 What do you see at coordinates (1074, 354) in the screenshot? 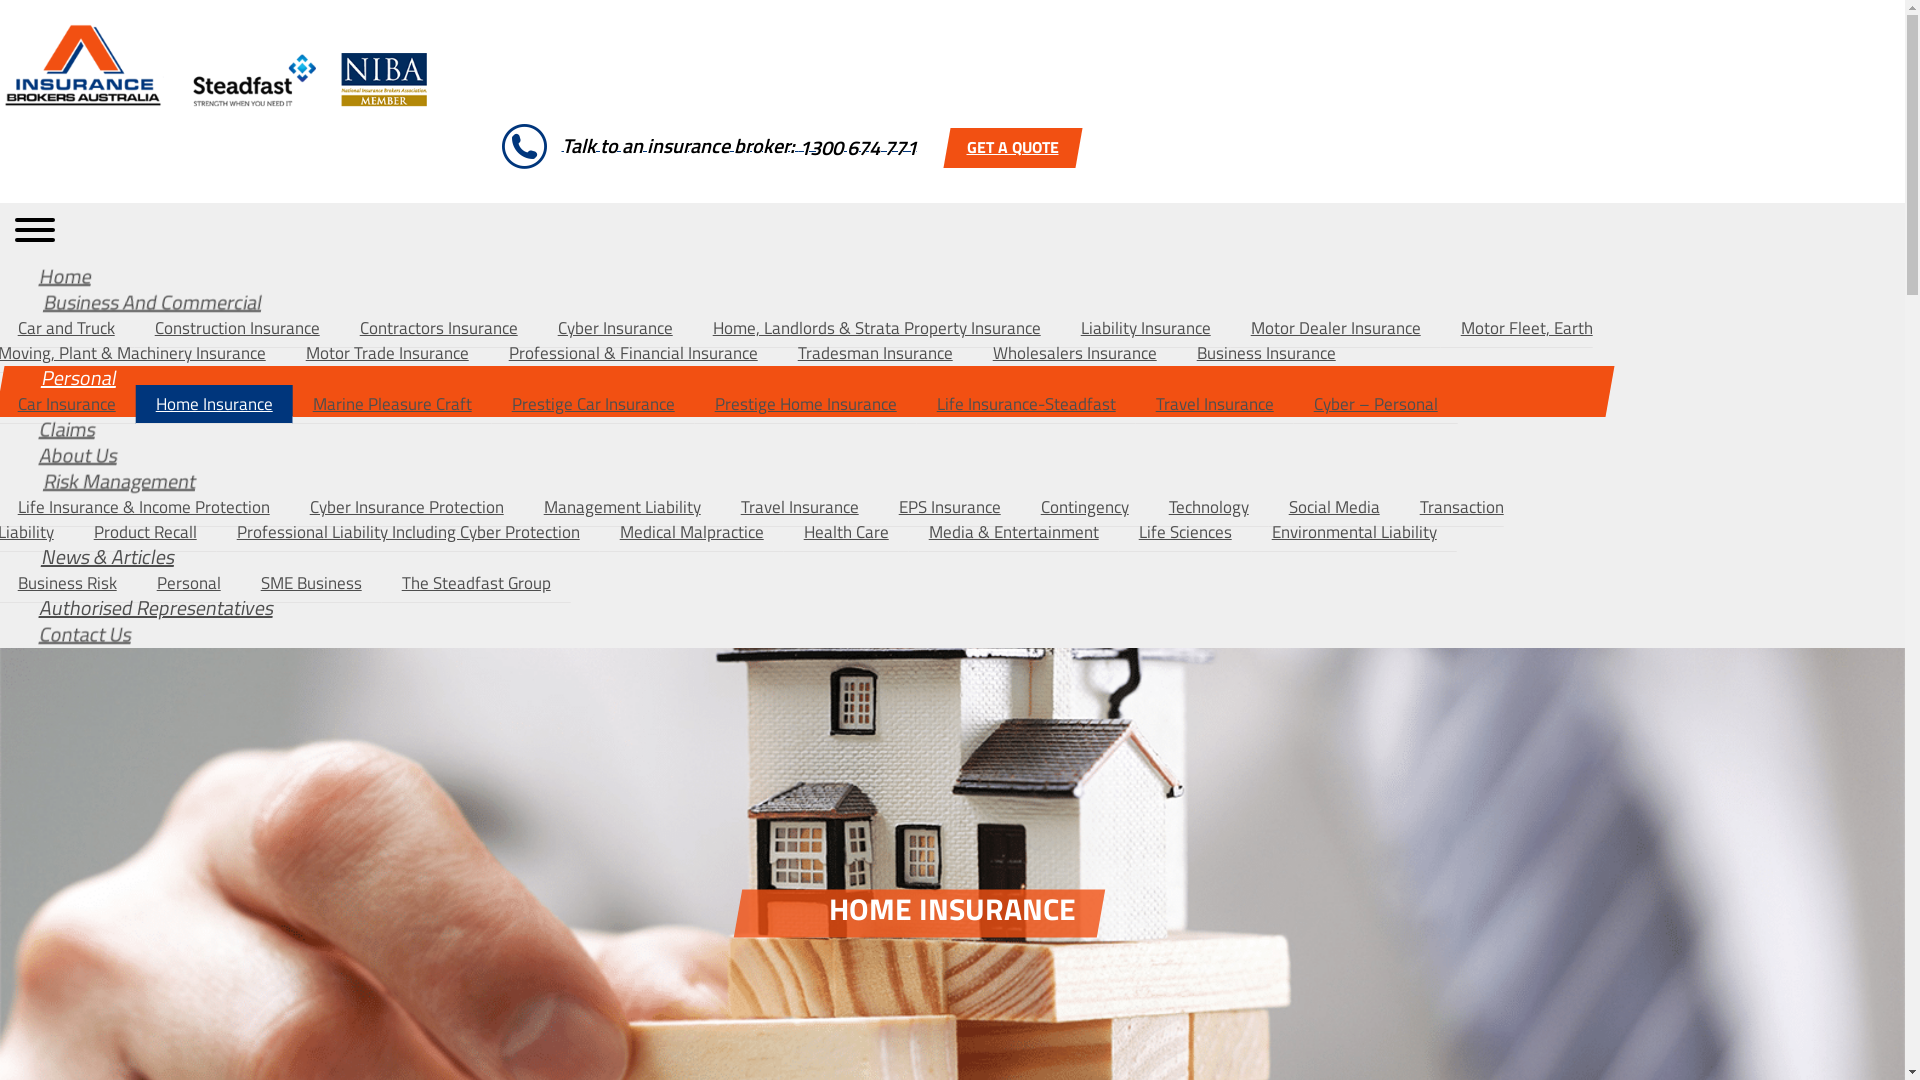
I see `Wholesalers Insurance` at bounding box center [1074, 354].